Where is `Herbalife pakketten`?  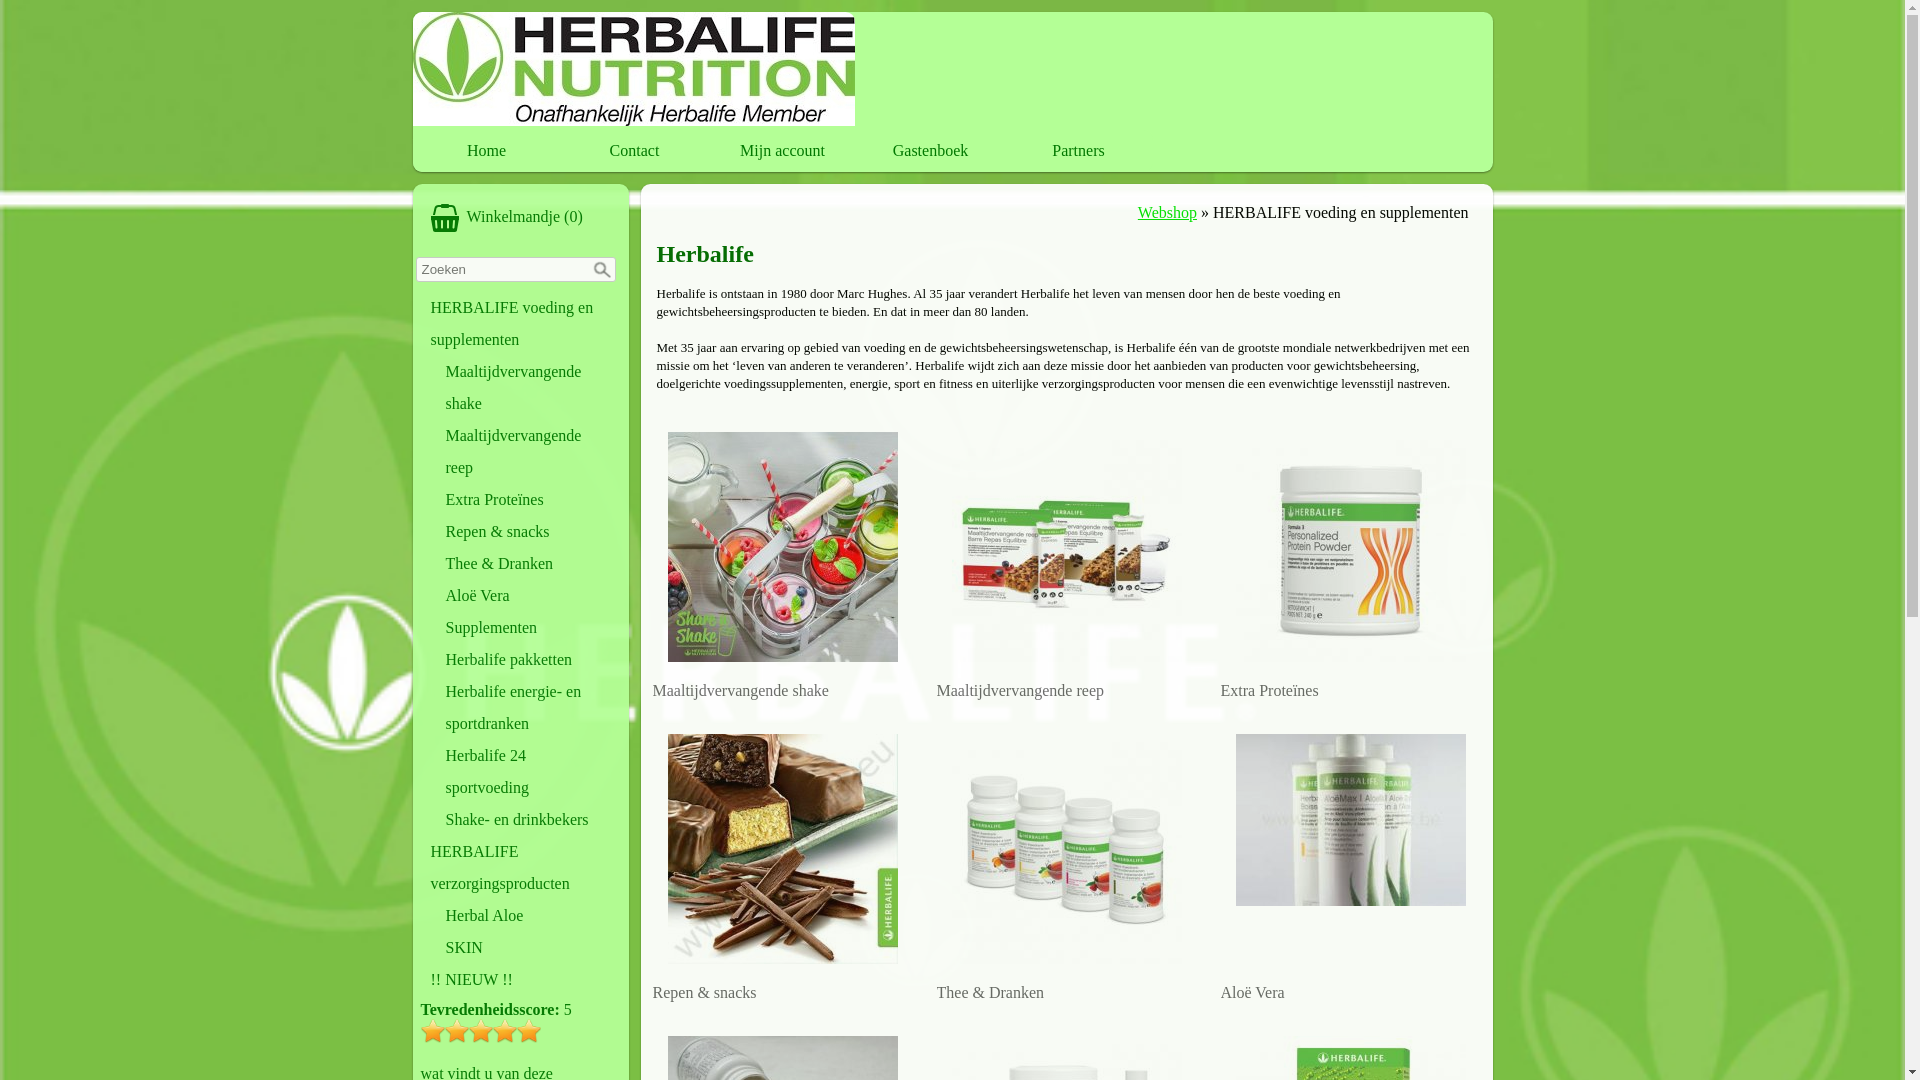 Herbalife pakketten is located at coordinates (528, 660).